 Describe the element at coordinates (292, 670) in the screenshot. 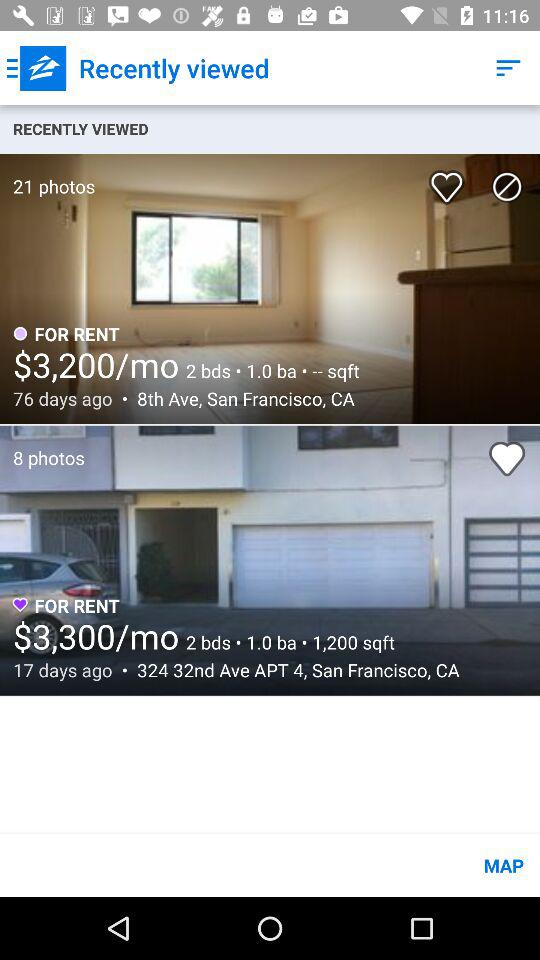

I see `select icon below the $3,300/mo icon` at that location.